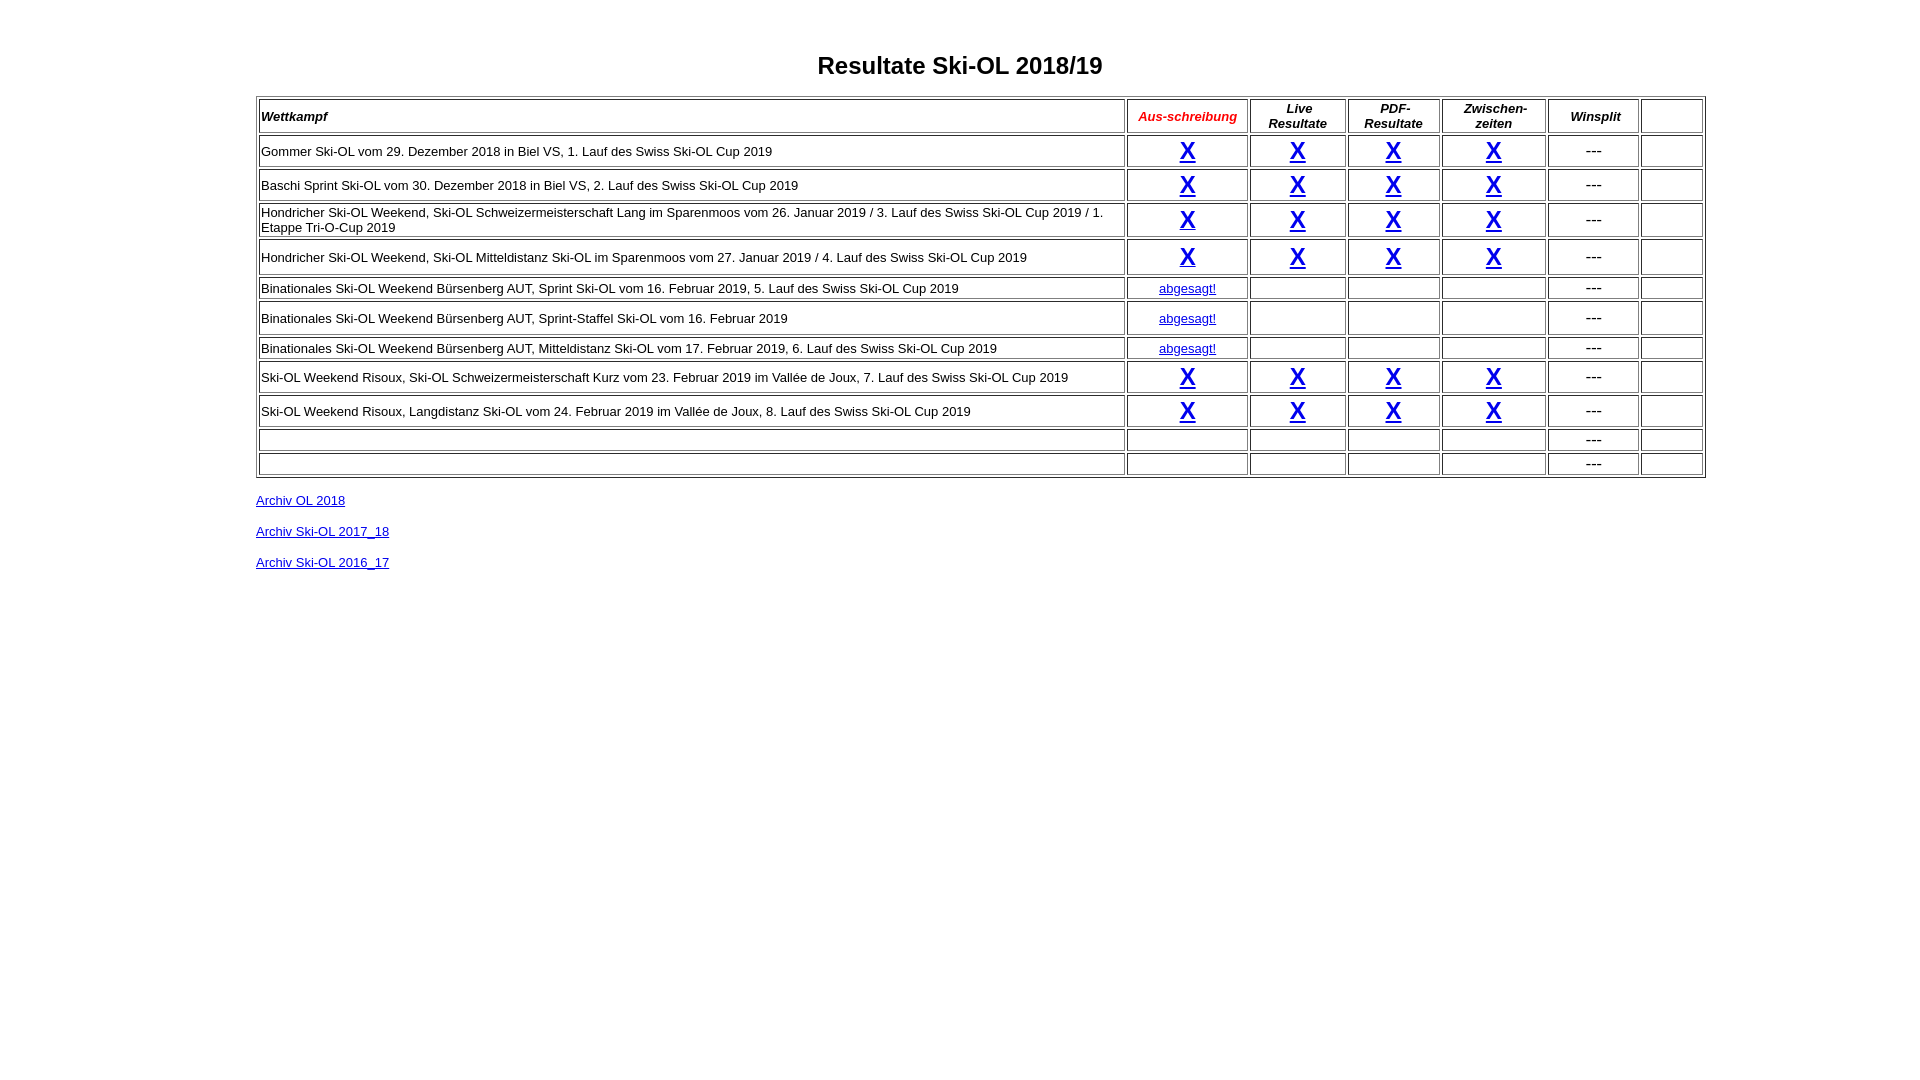 This screenshot has height=1080, width=1920. I want to click on X, so click(1494, 220).